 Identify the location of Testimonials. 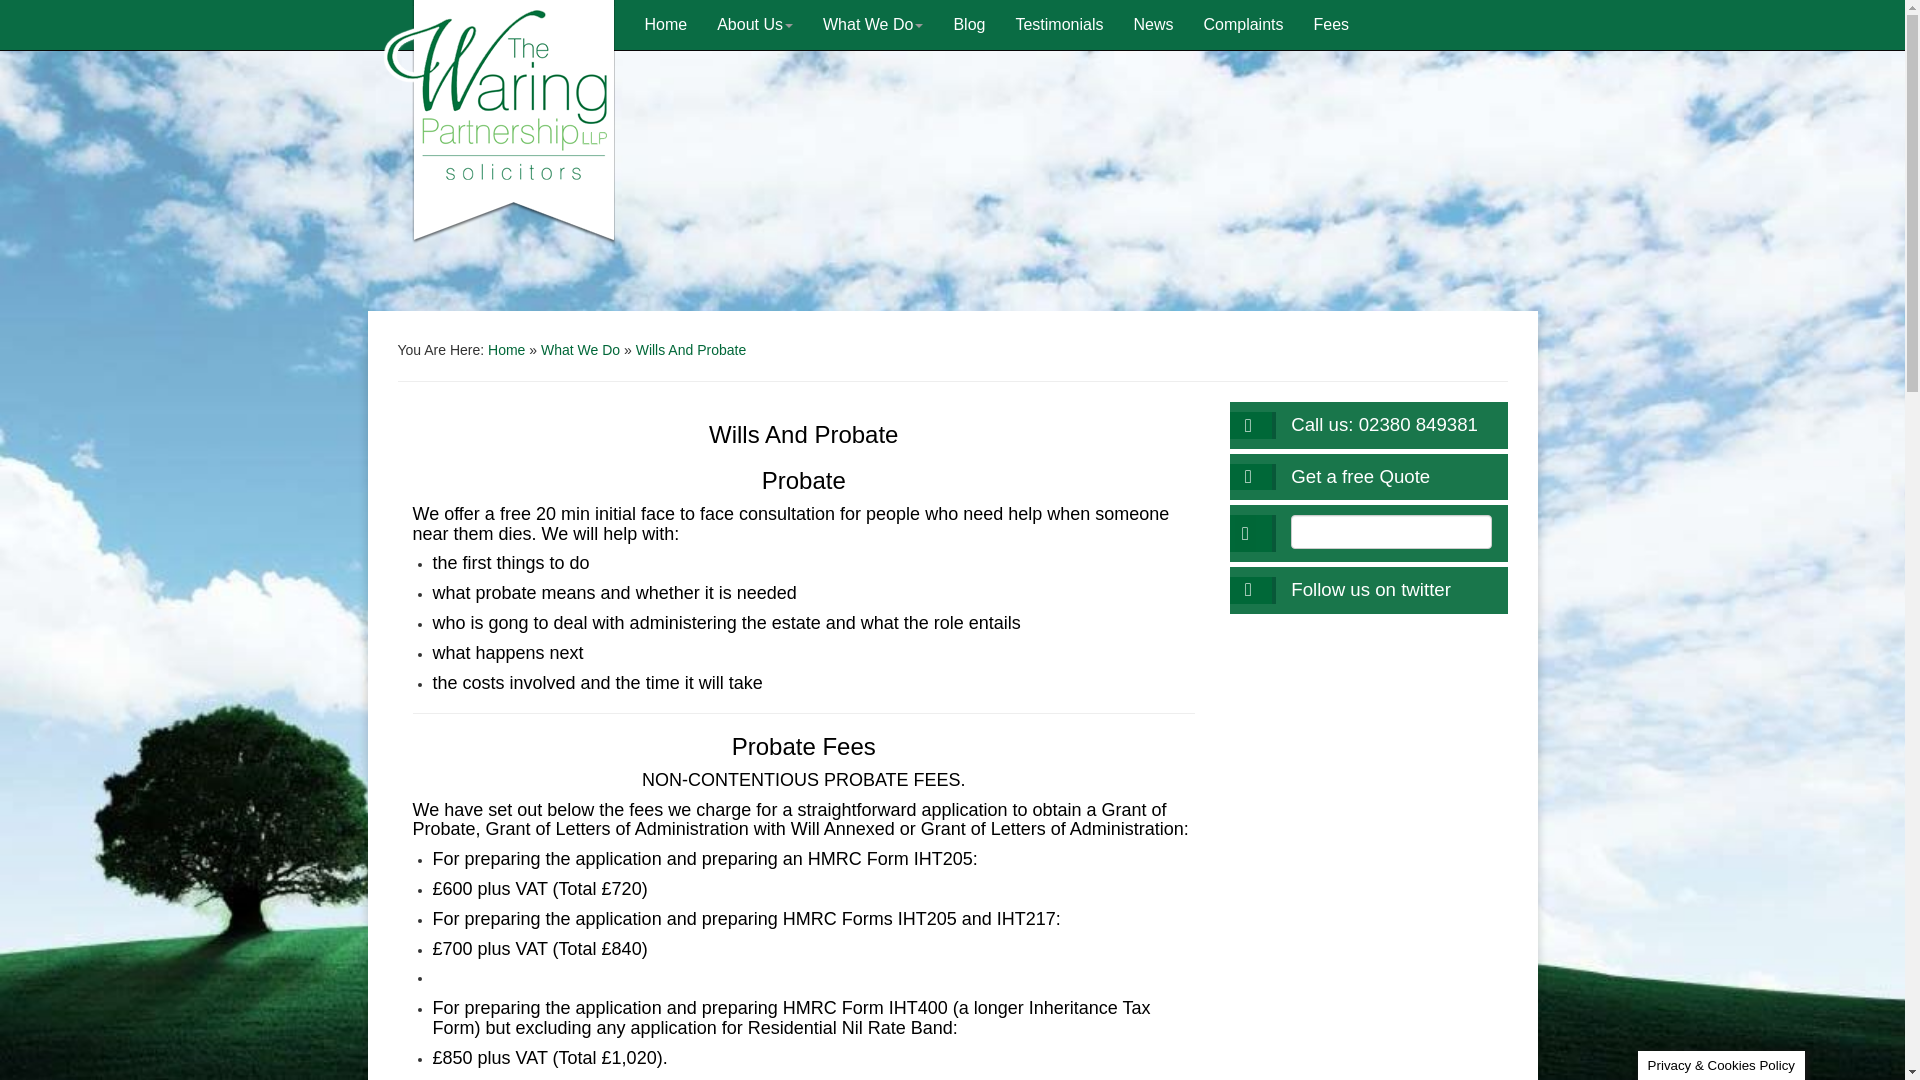
(1058, 24).